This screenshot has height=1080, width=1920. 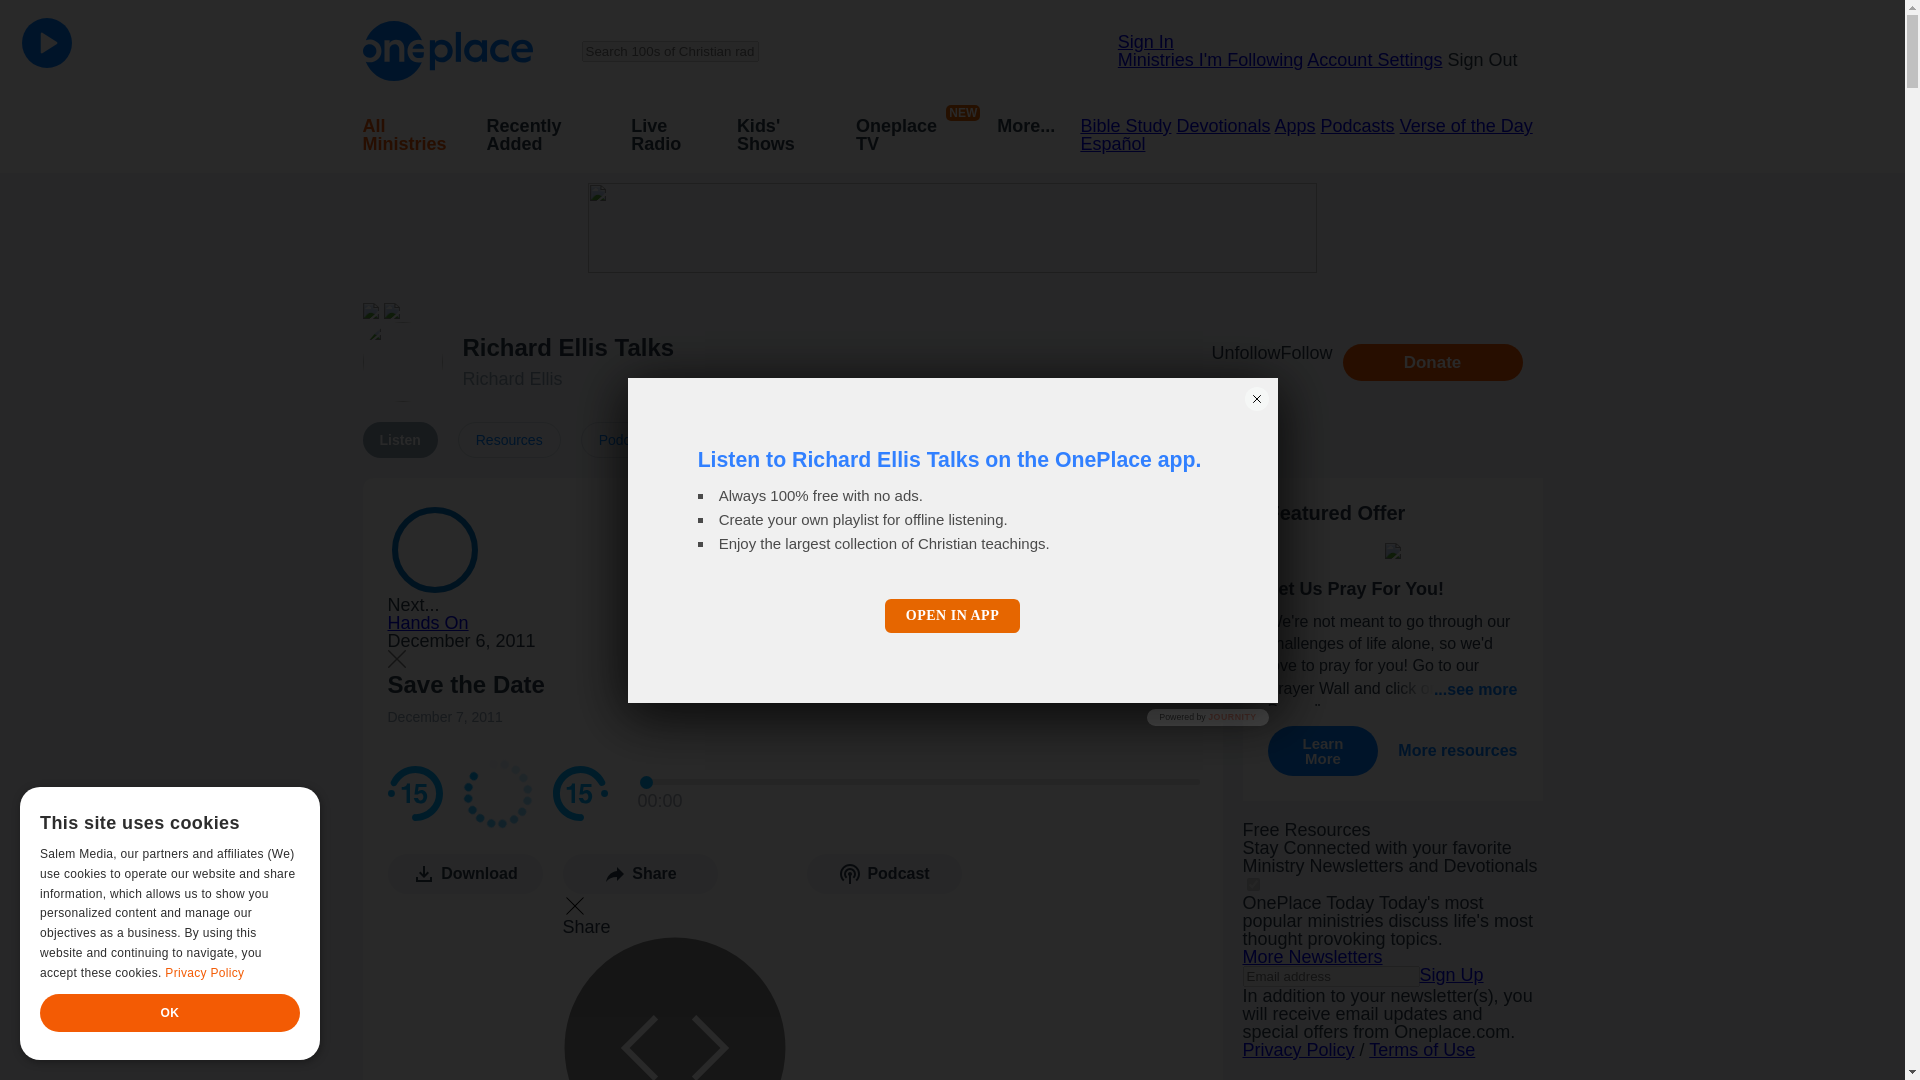 What do you see at coordinates (1025, 134) in the screenshot?
I see `More...` at bounding box center [1025, 134].